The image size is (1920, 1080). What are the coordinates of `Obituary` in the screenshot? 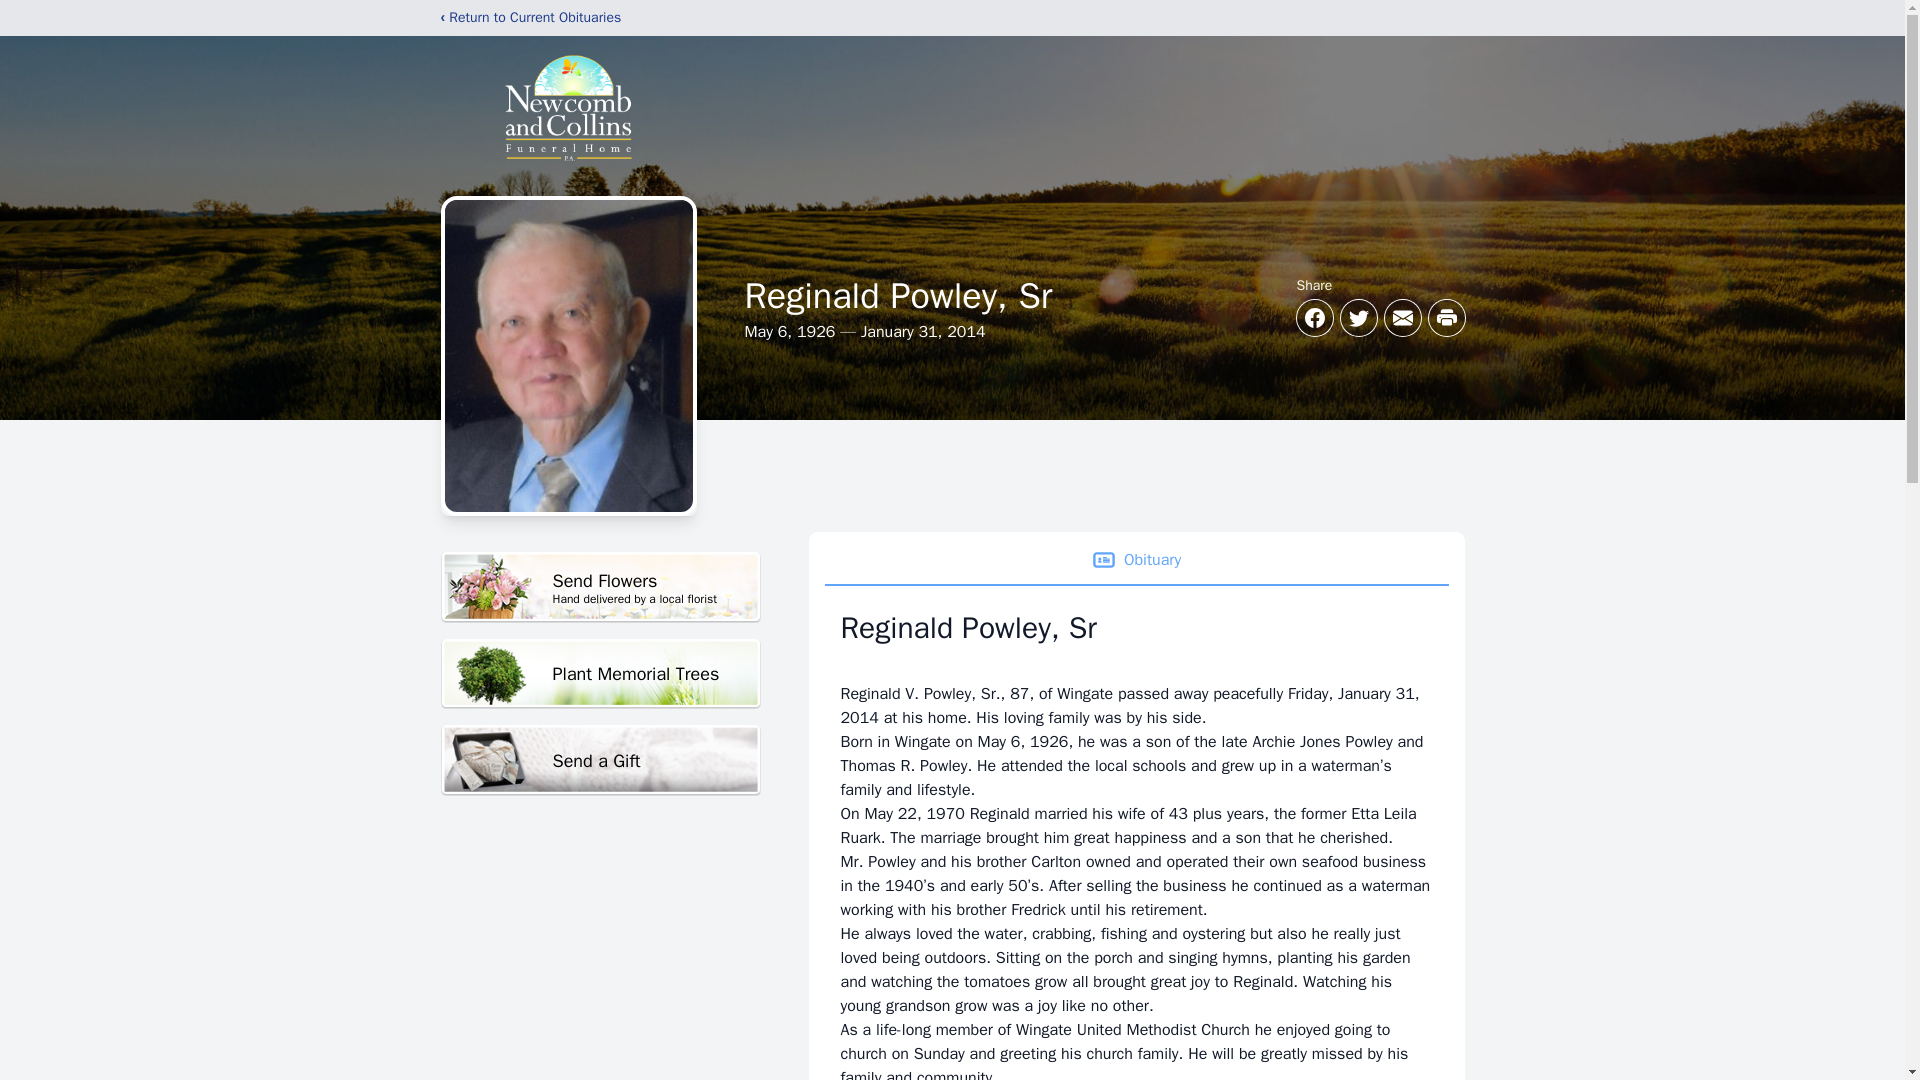 It's located at (600, 674).